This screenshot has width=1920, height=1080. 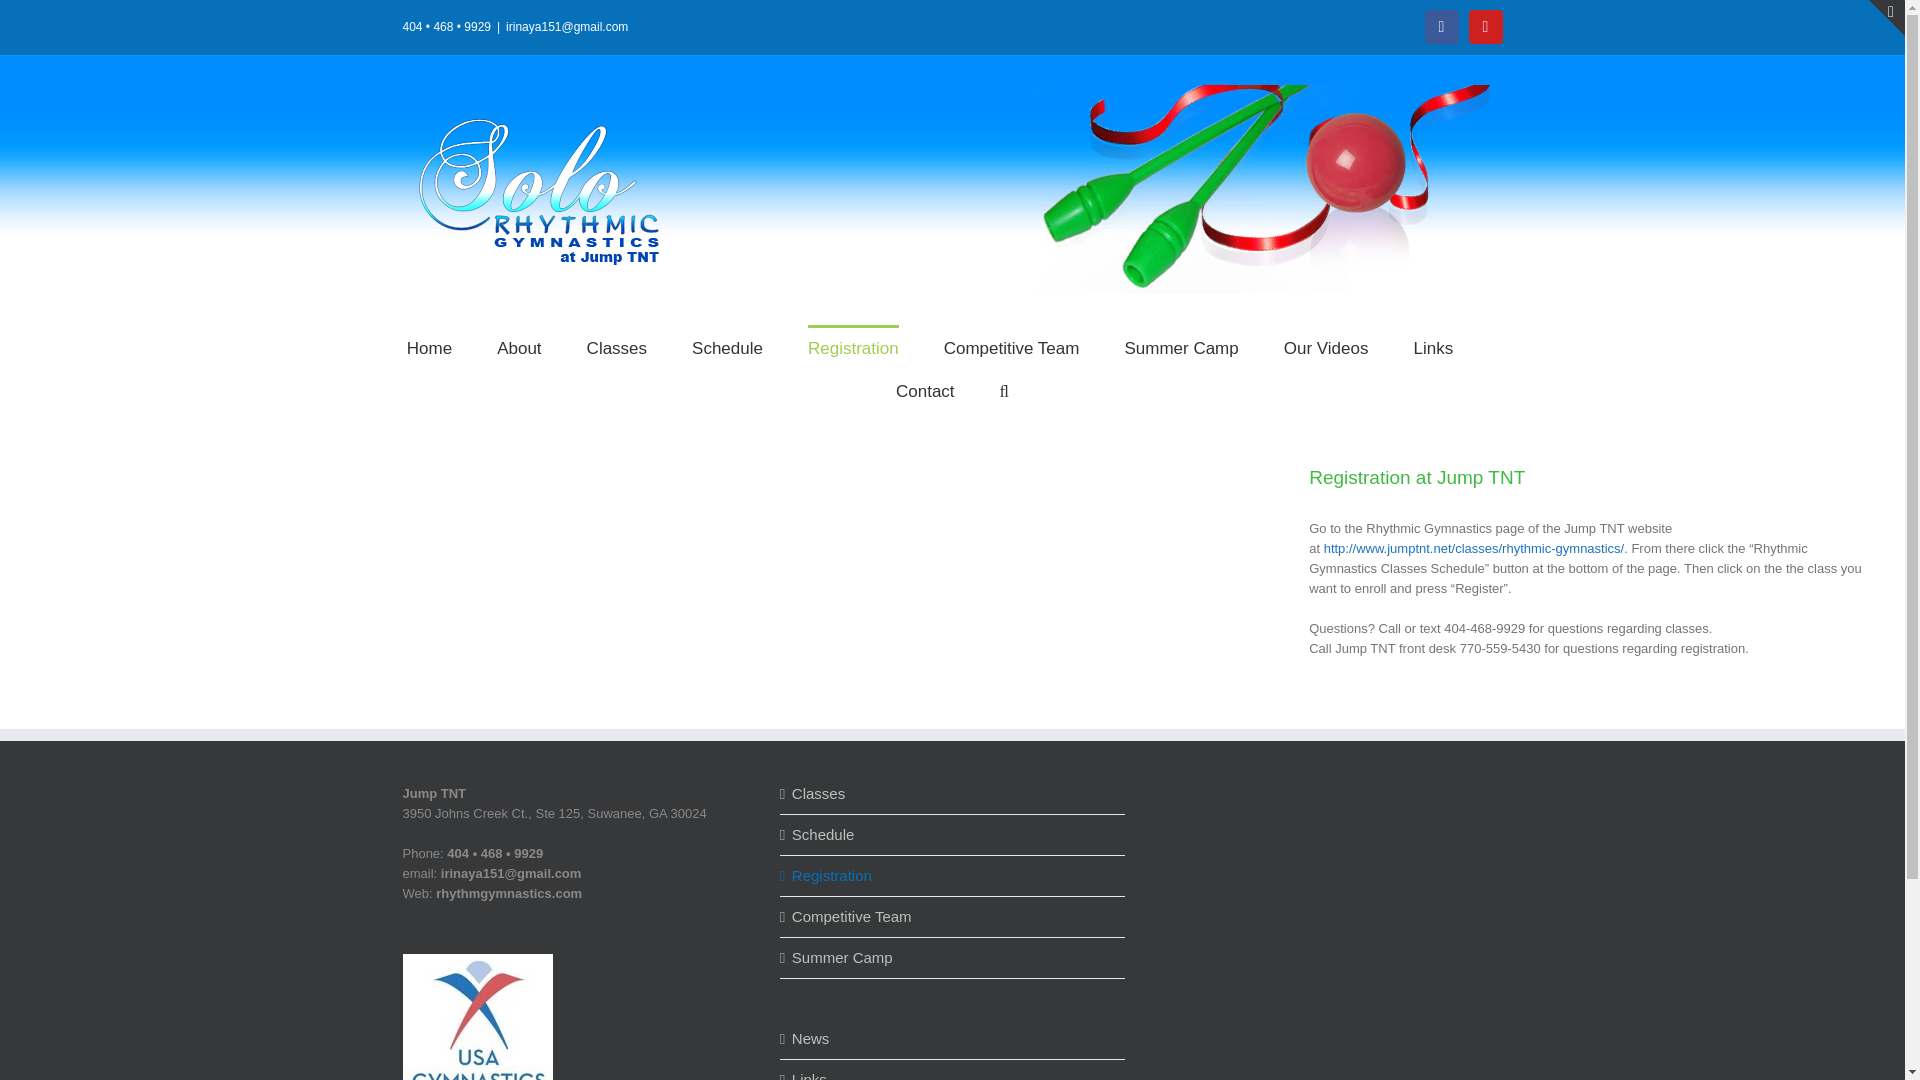 What do you see at coordinates (429, 346) in the screenshot?
I see `Home` at bounding box center [429, 346].